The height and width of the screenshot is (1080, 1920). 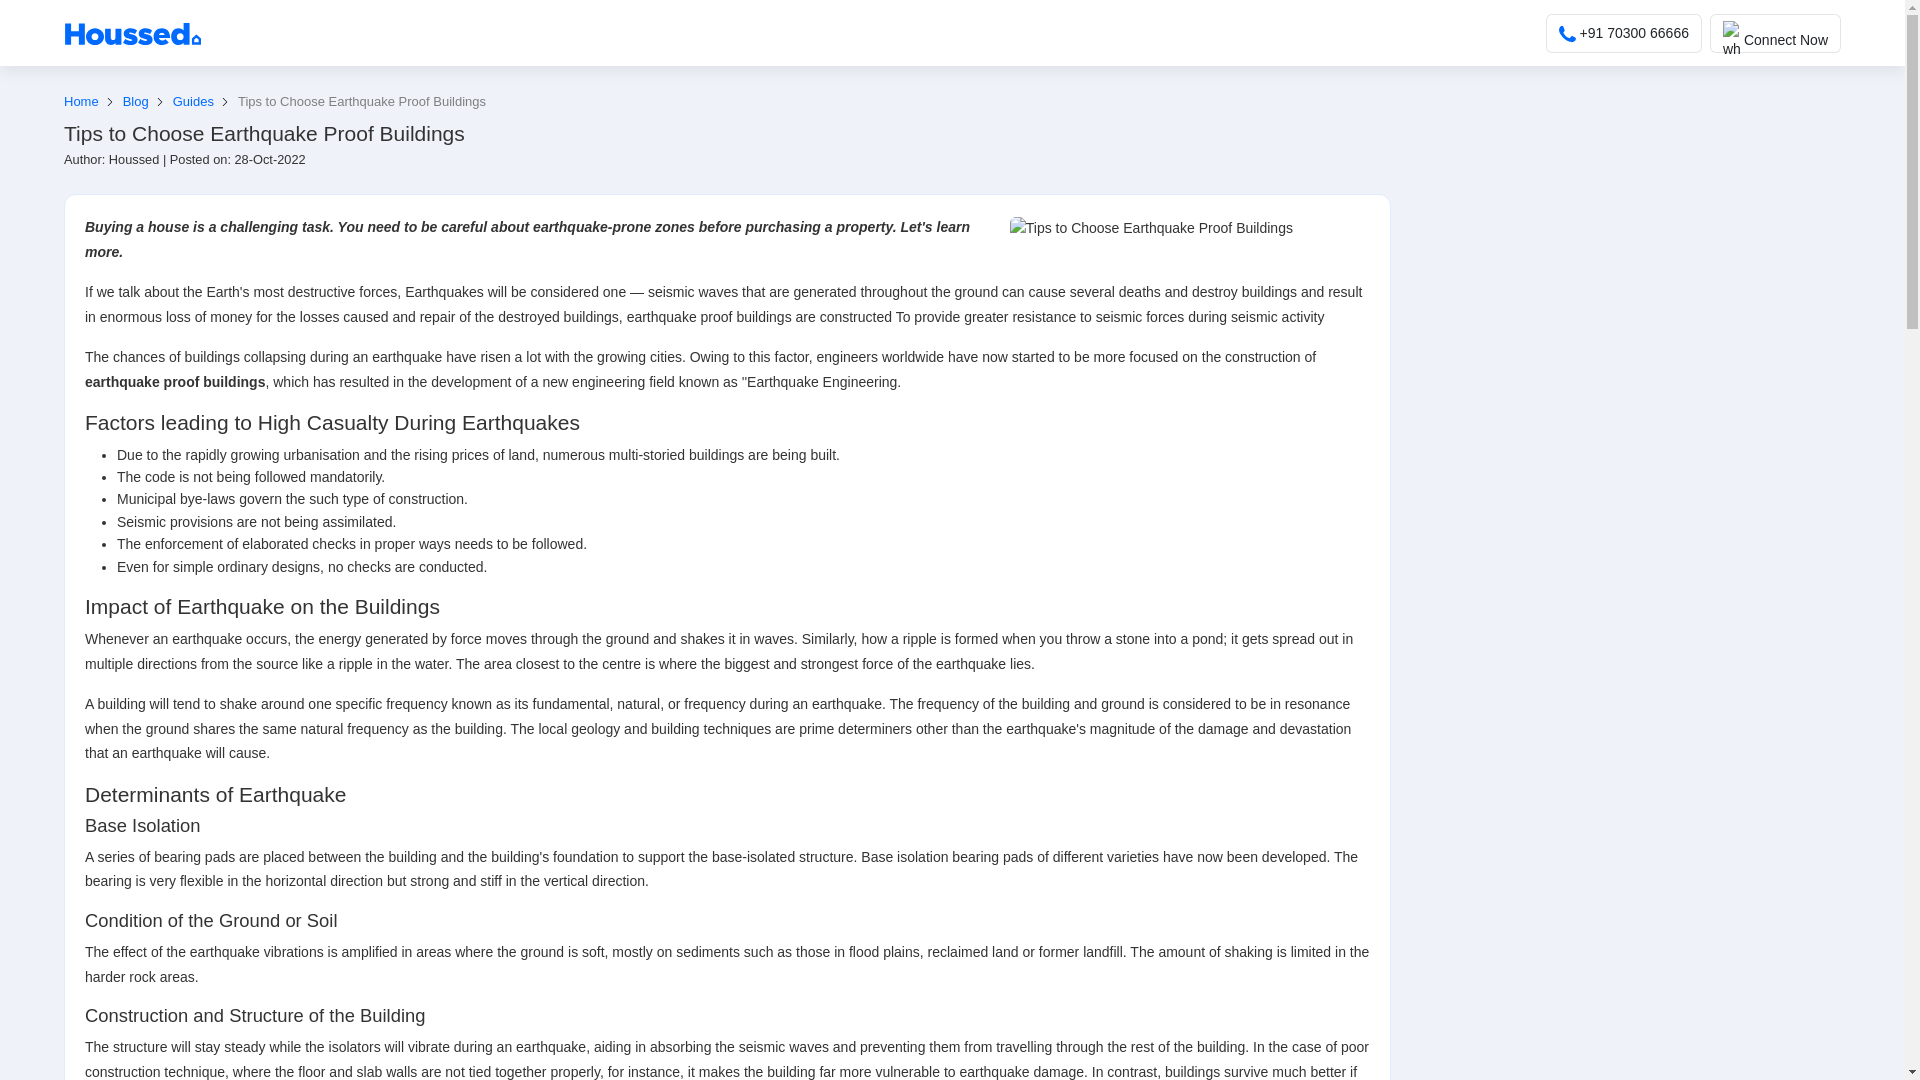 What do you see at coordinates (132, 34) in the screenshot?
I see `Houssed Logo` at bounding box center [132, 34].